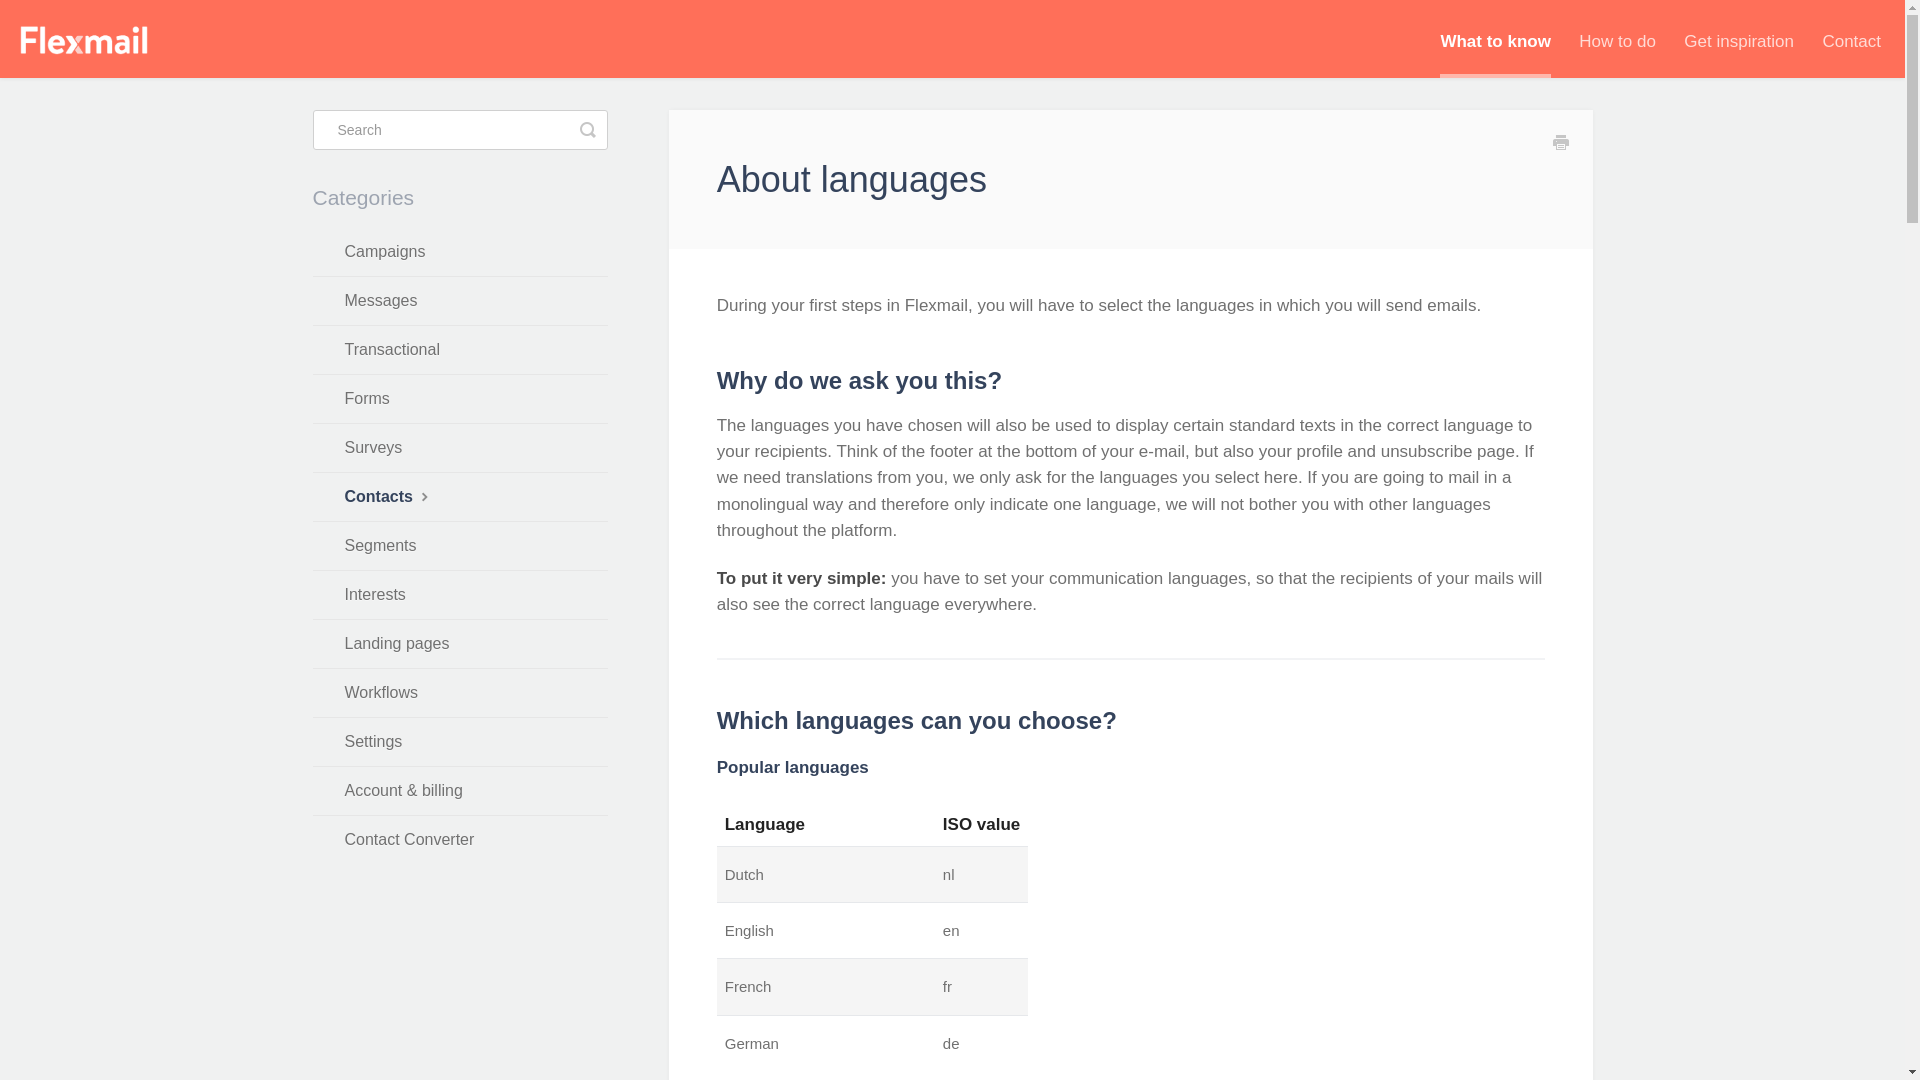 The image size is (1920, 1080). Describe the element at coordinates (458, 252) in the screenshot. I see `Campaigns` at that location.